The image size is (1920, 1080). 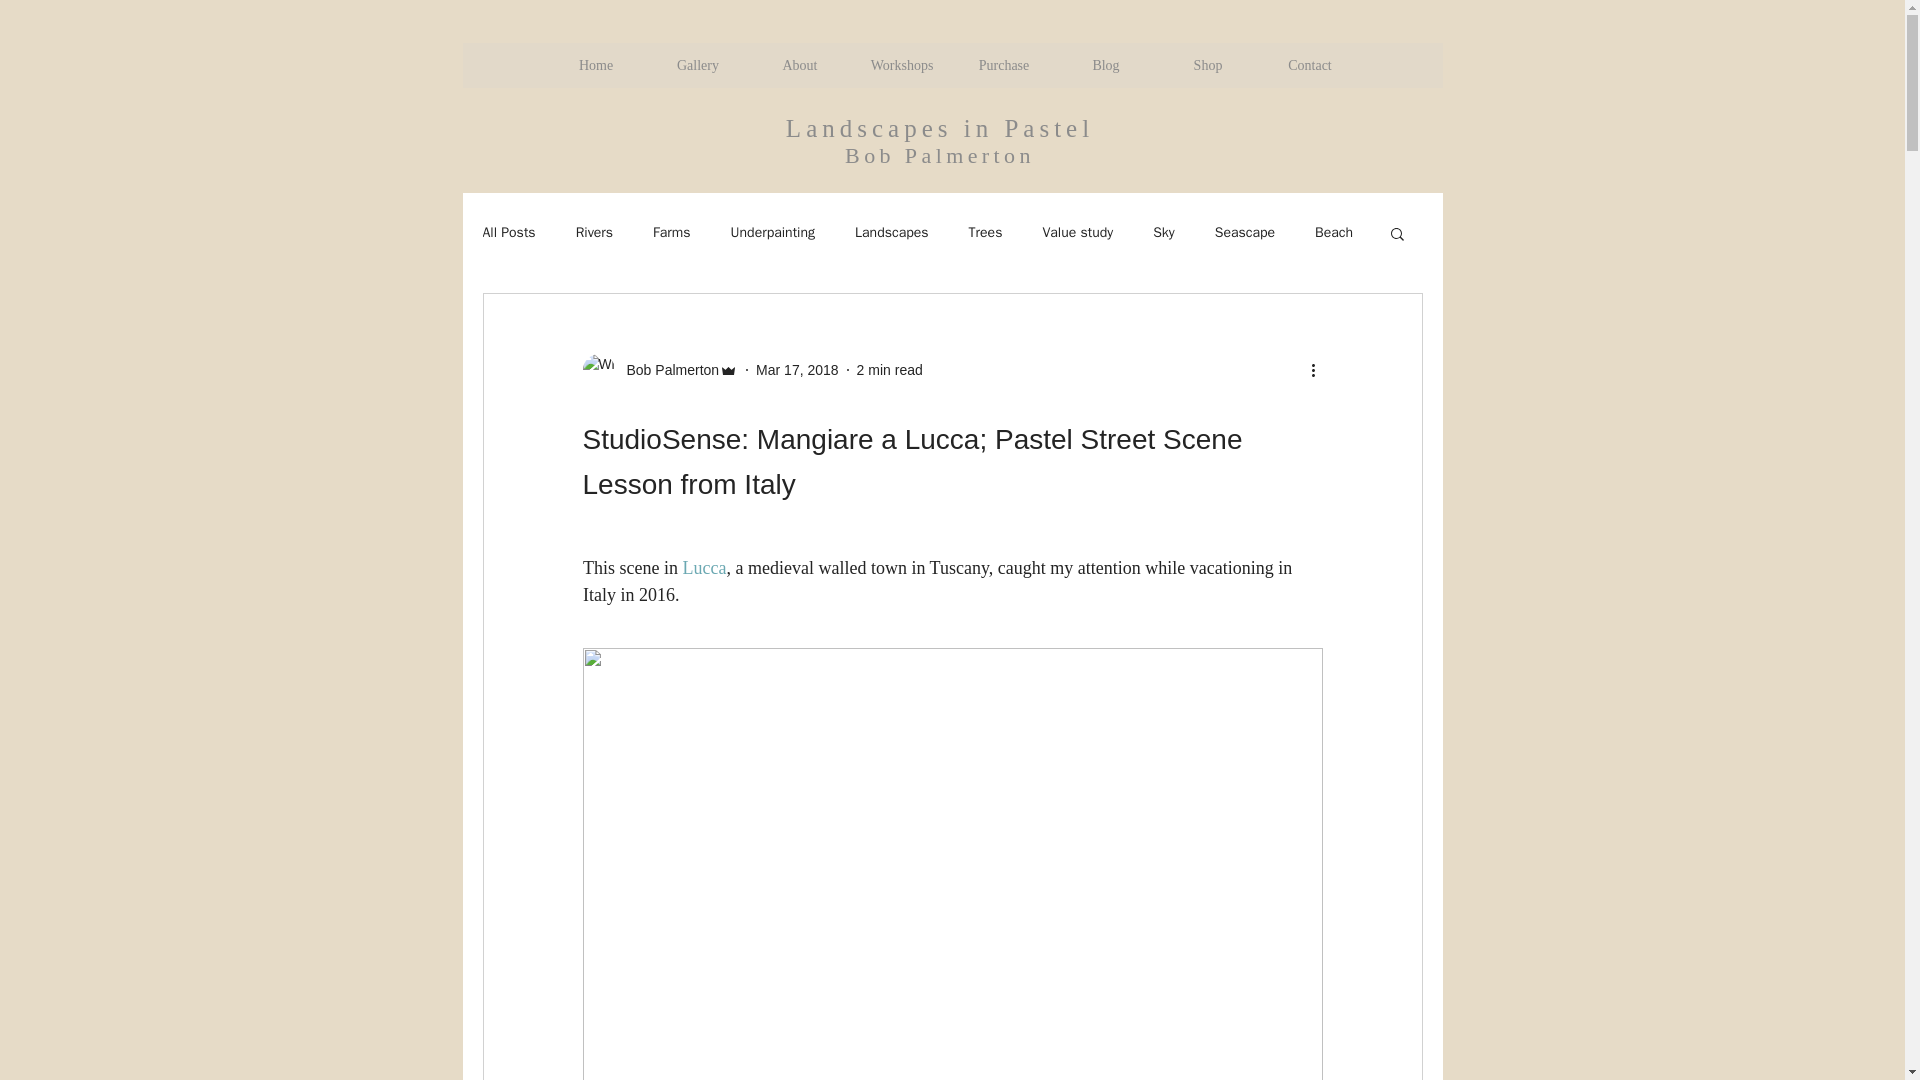 I want to click on Beach, so click(x=1334, y=232).